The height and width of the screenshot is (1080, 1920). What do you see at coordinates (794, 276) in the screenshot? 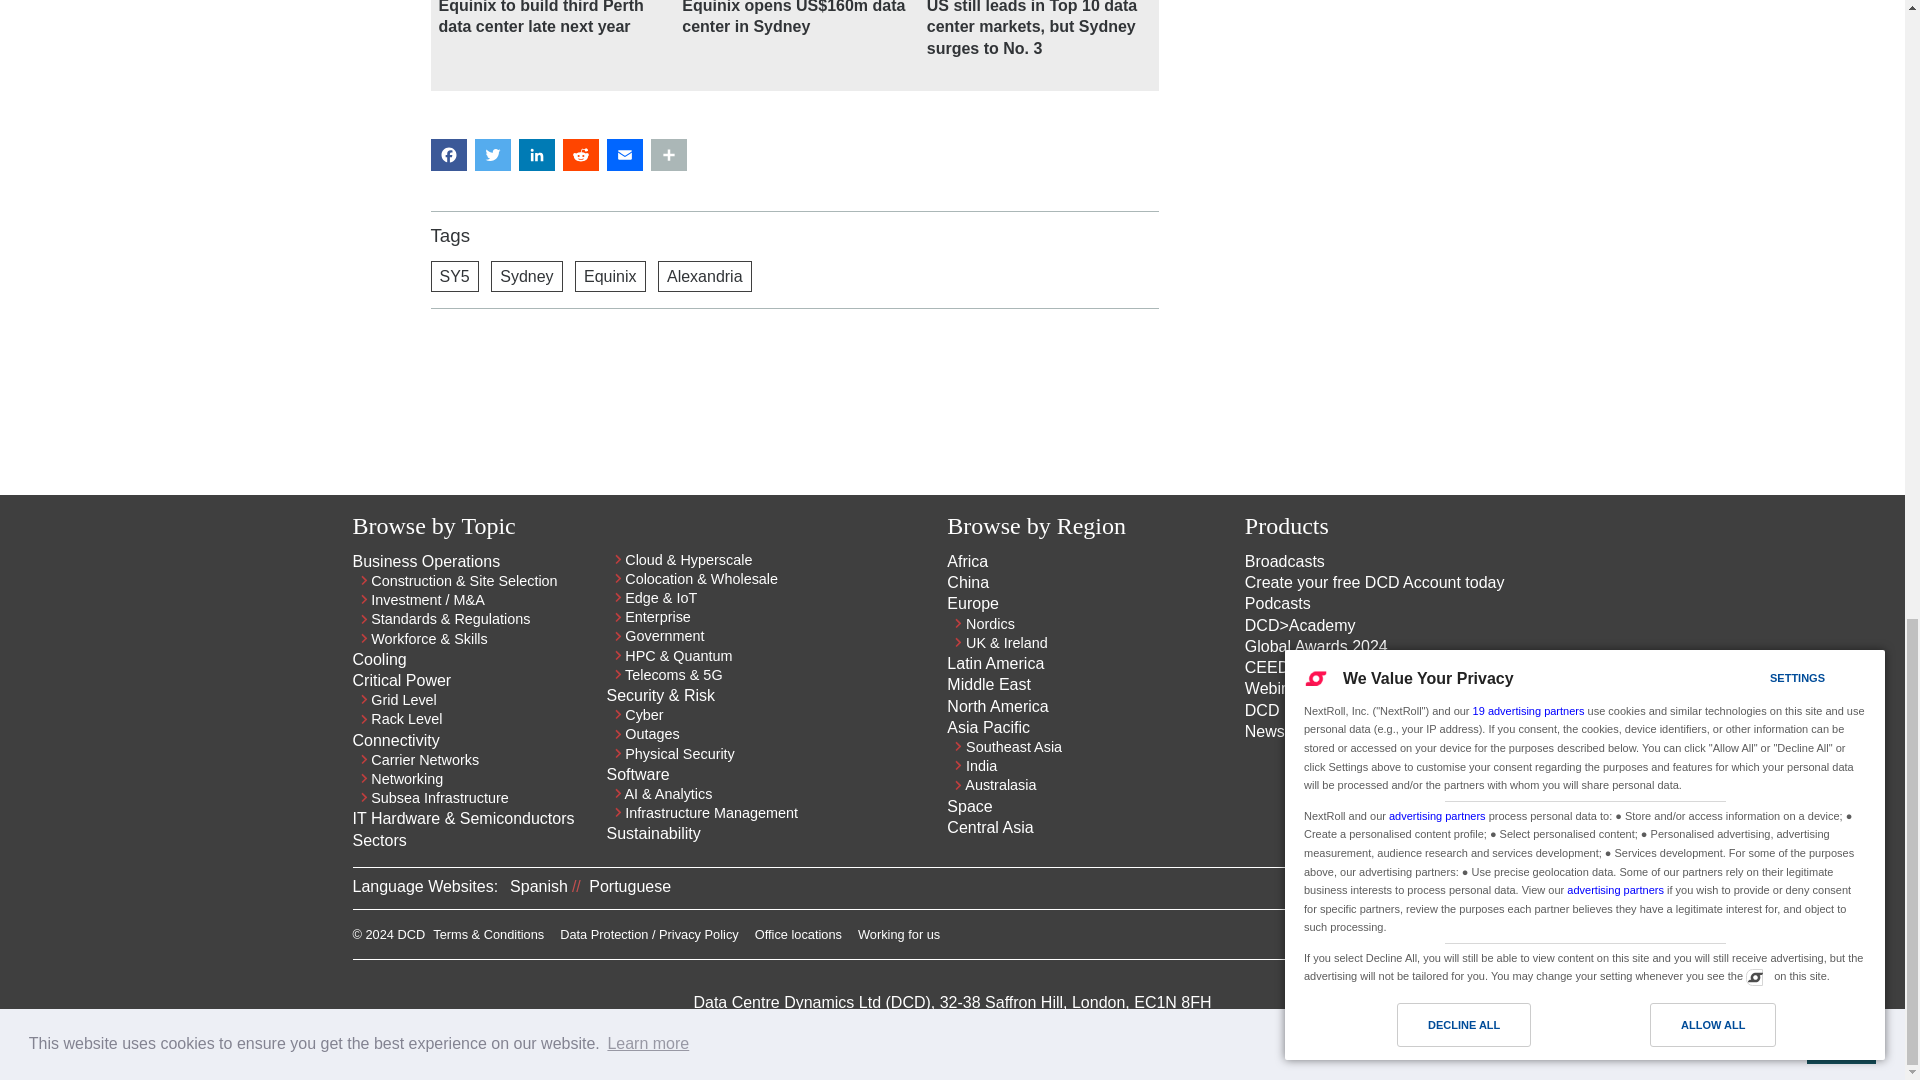
I see `SY5 Sydney Equinix Alexandria` at bounding box center [794, 276].